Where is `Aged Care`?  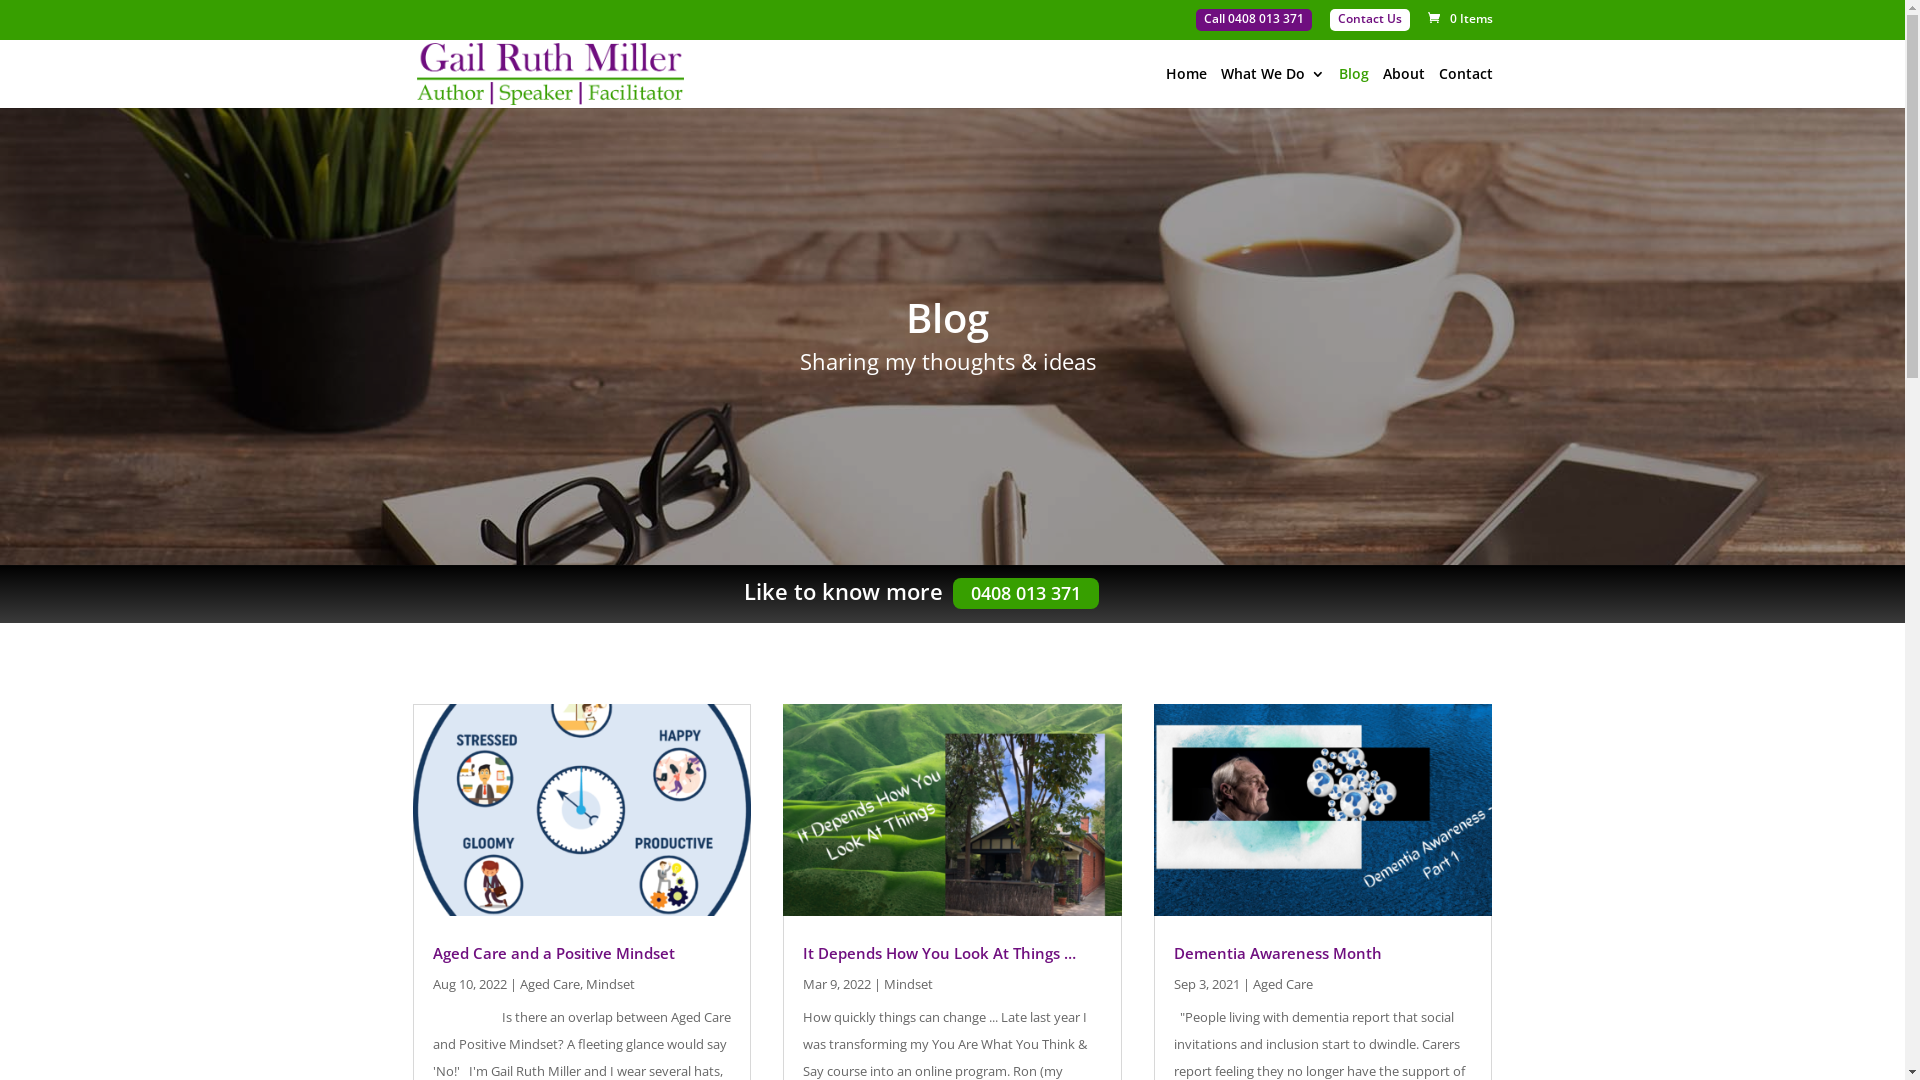
Aged Care is located at coordinates (550, 984).